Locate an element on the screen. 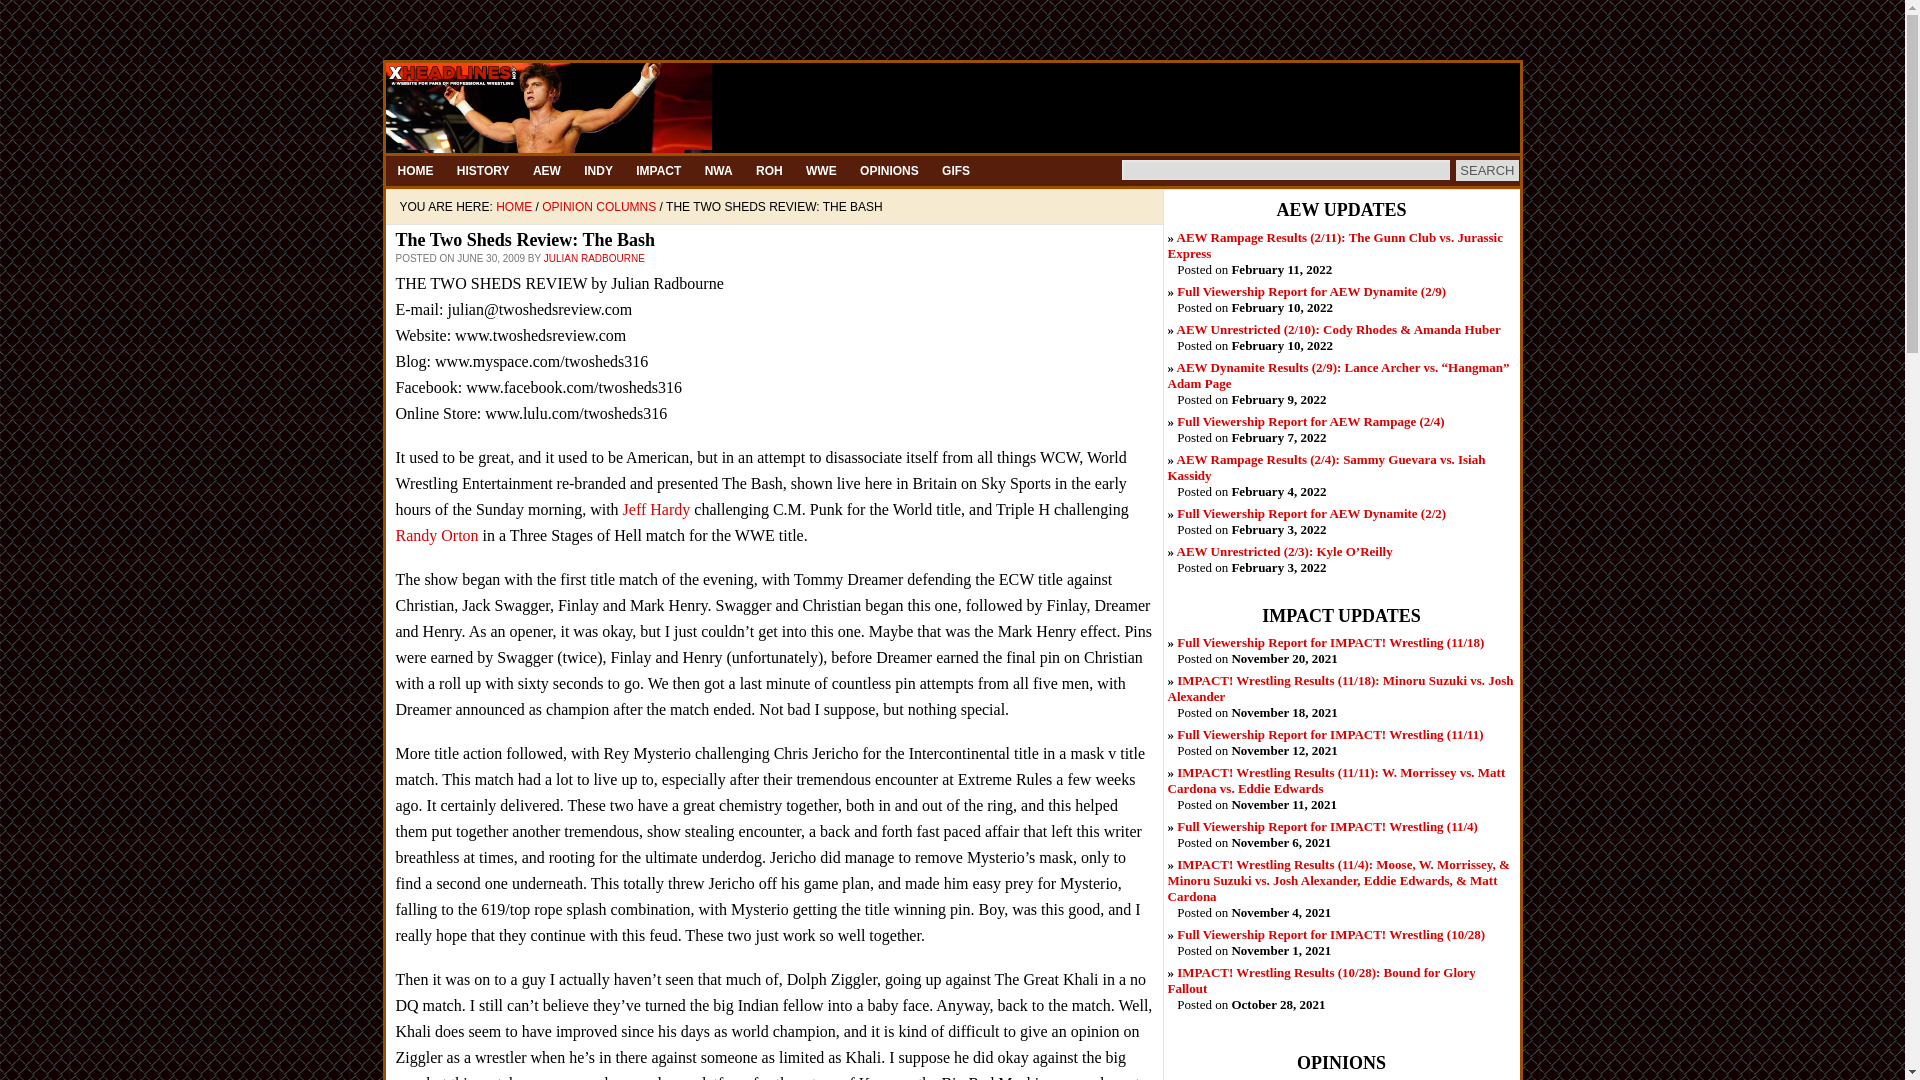  HOME is located at coordinates (415, 170).